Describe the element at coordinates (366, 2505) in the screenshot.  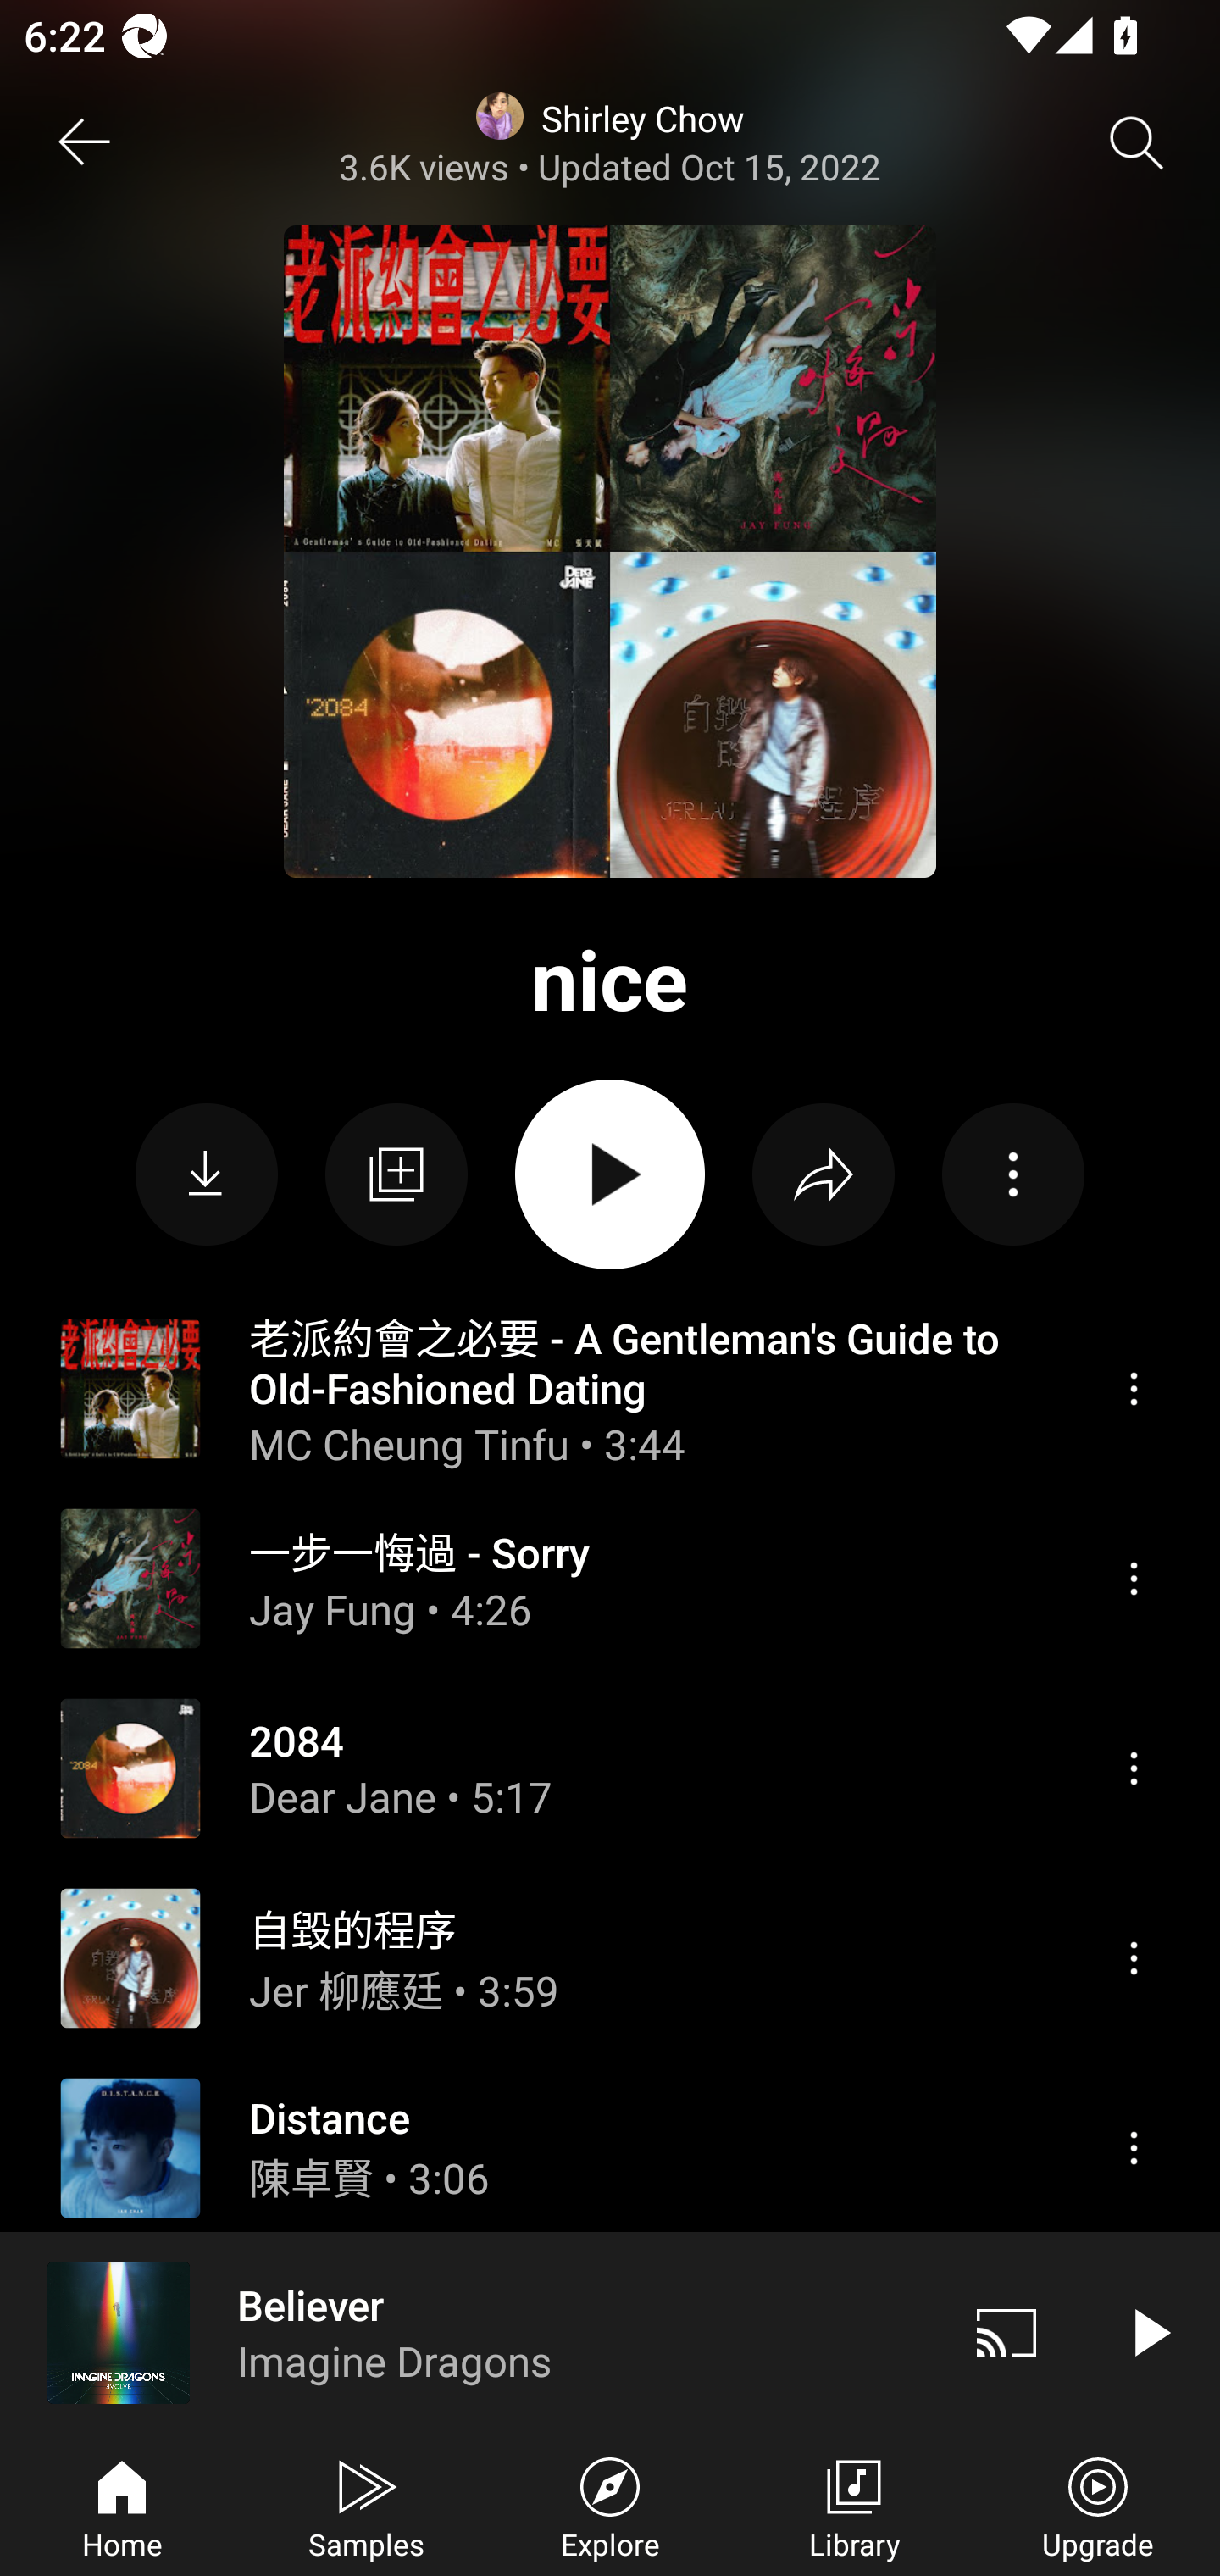
I see `Samples` at that location.